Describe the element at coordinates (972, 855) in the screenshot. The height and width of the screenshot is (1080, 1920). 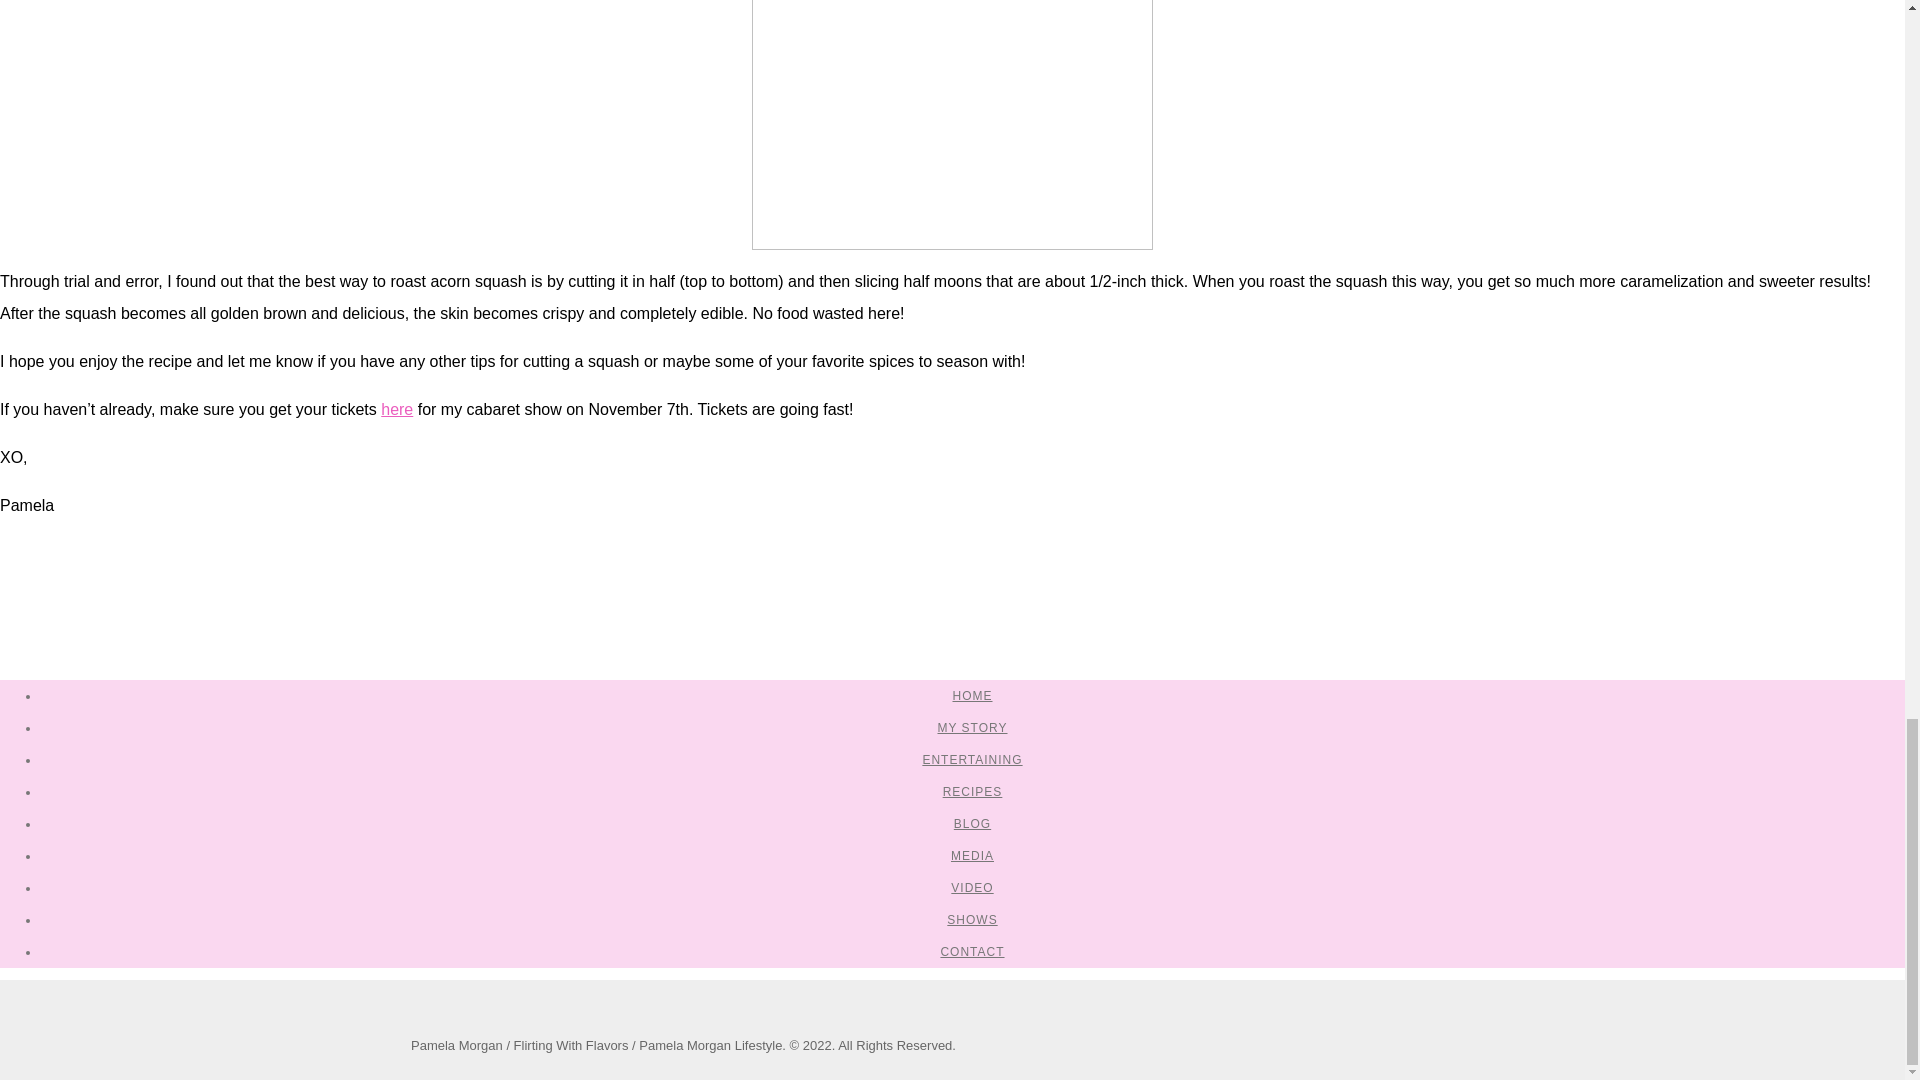
I see `MEDIA` at that location.